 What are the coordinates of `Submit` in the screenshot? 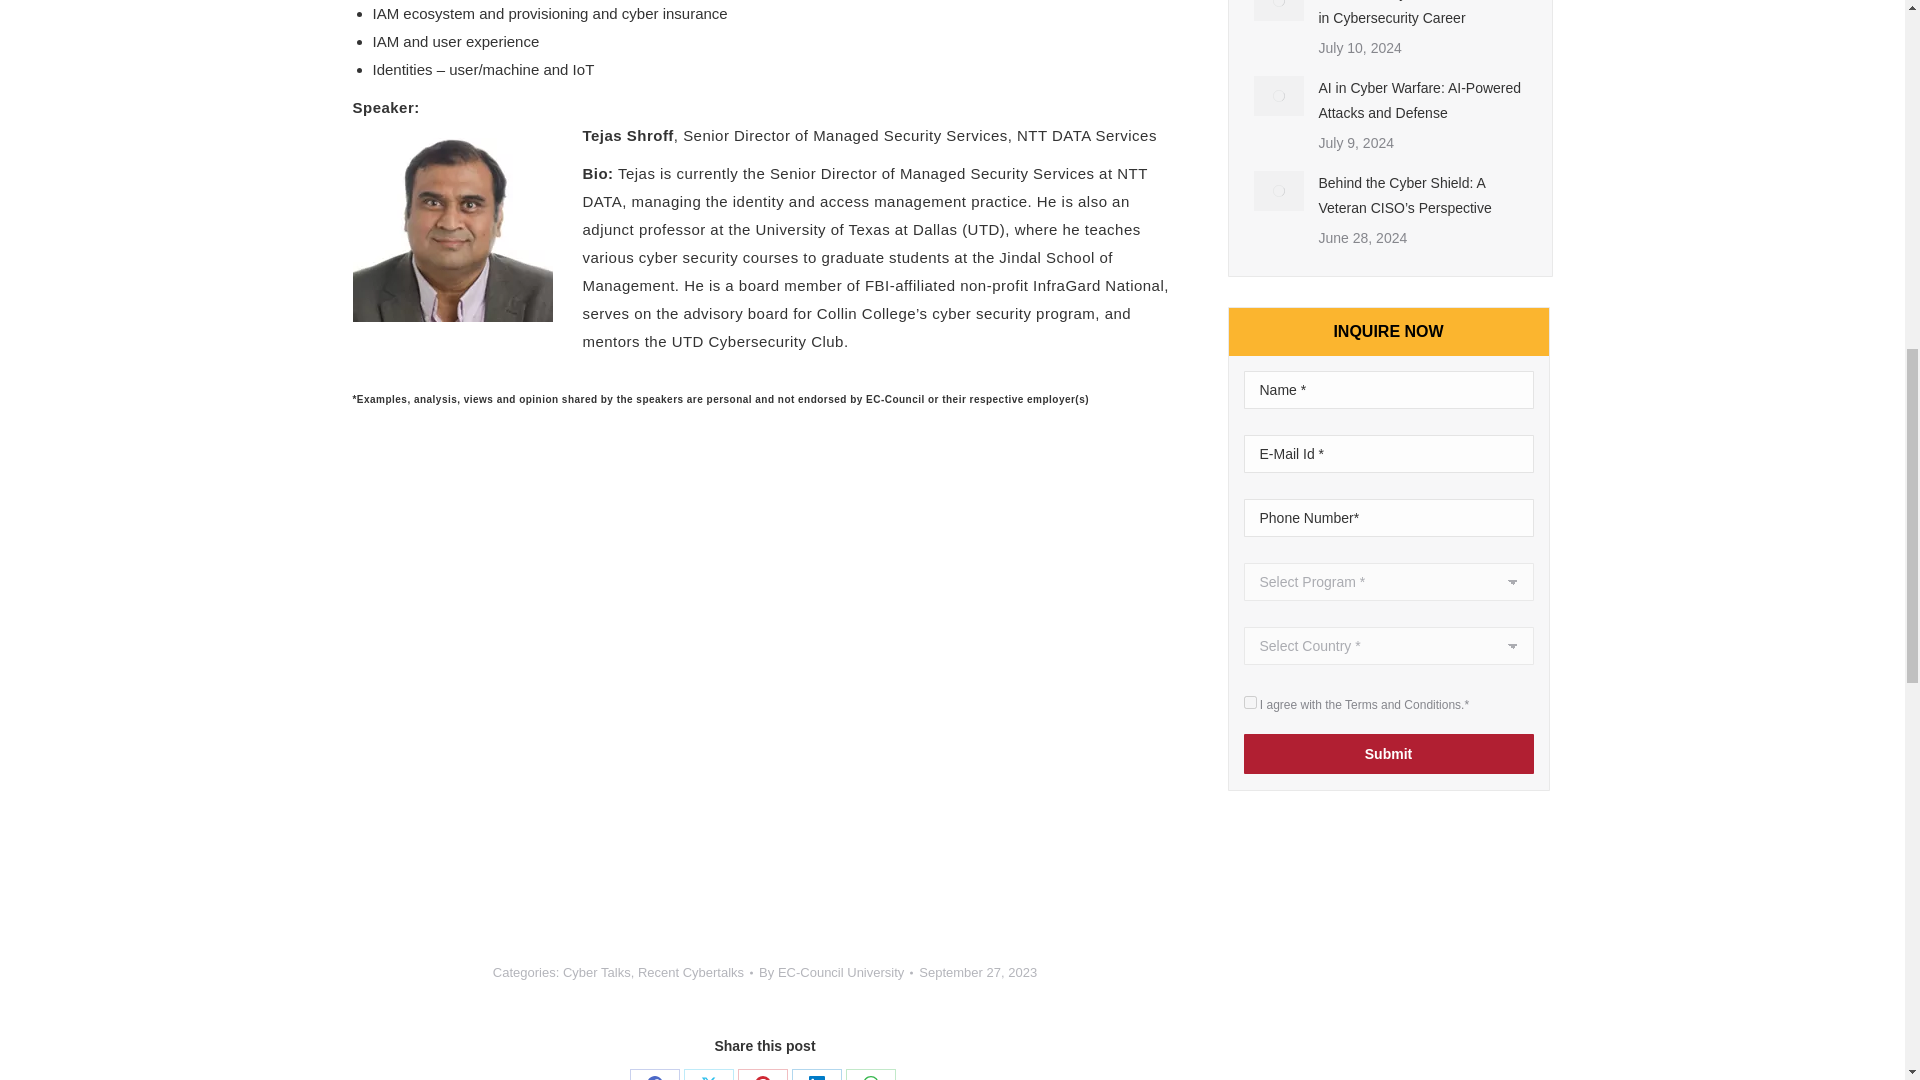 It's located at (1389, 754).